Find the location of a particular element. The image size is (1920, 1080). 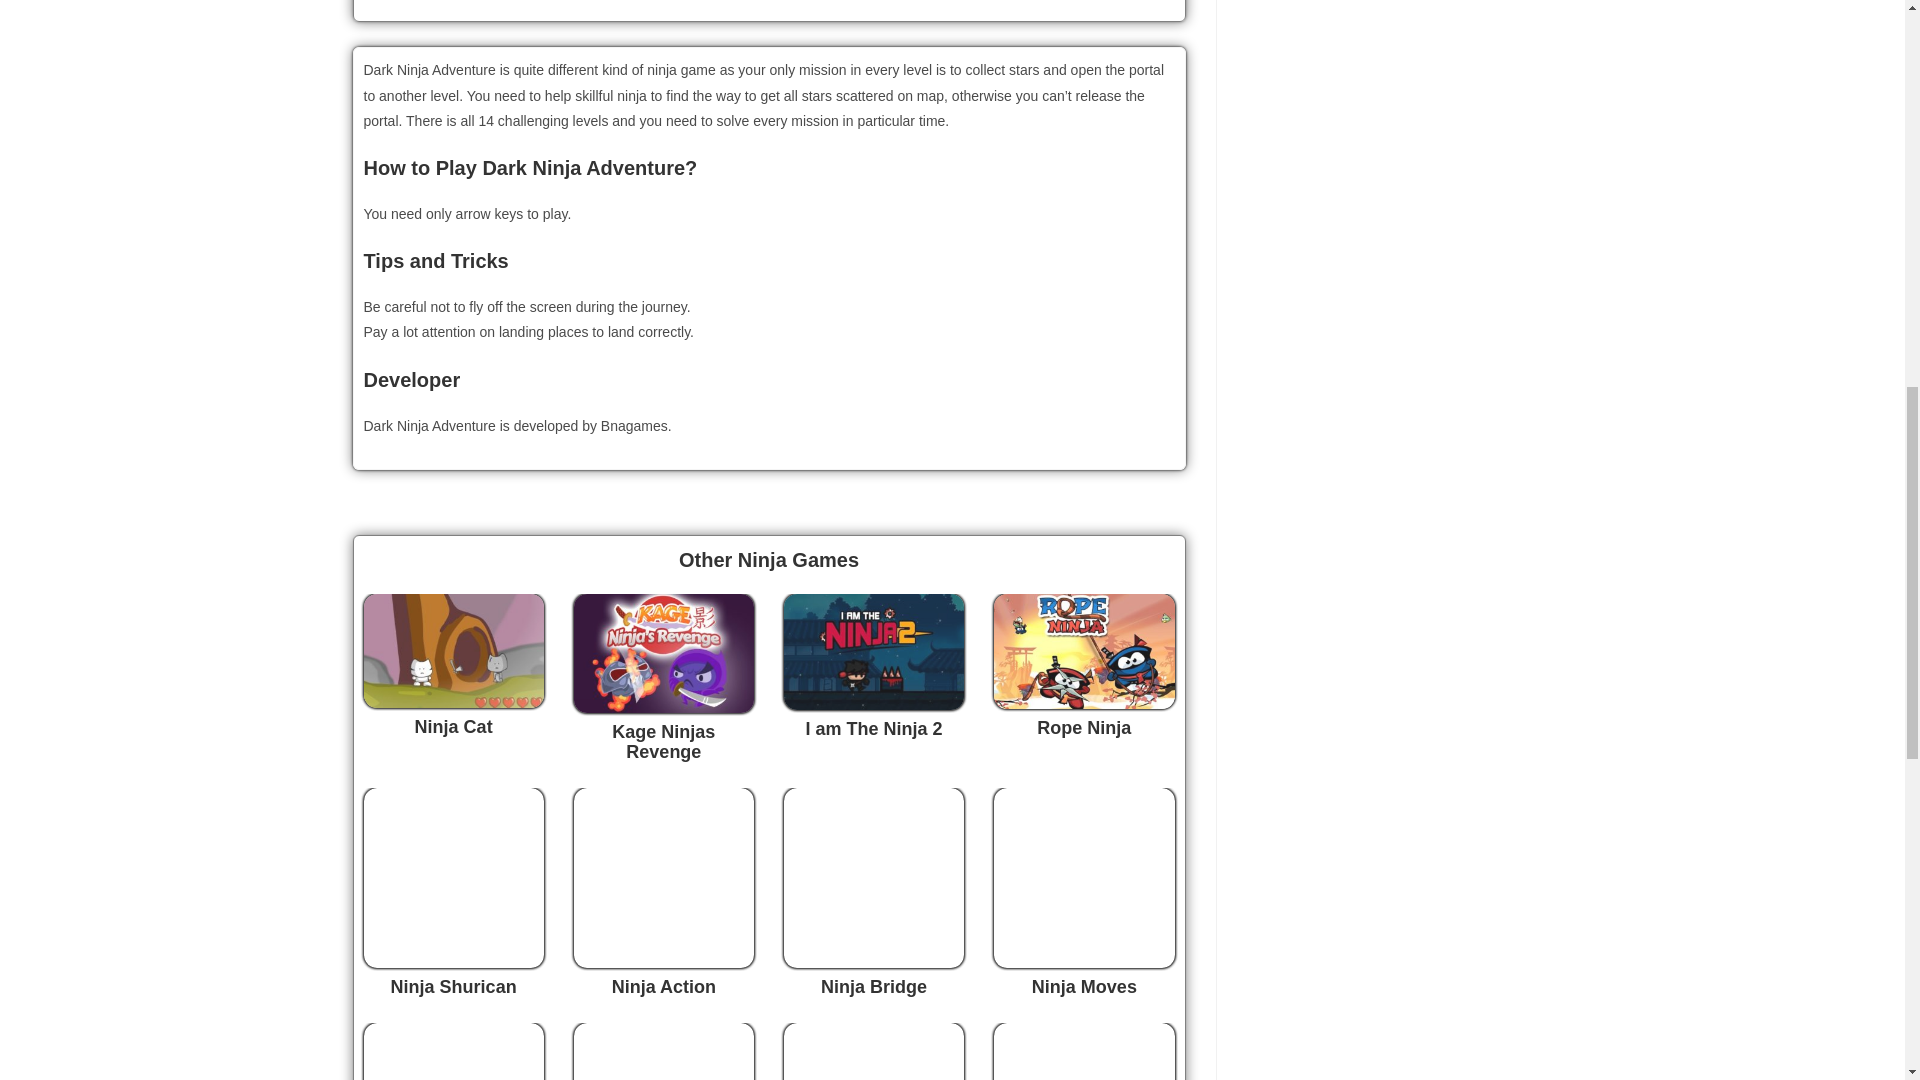

Ninja Cat is located at coordinates (454, 726).